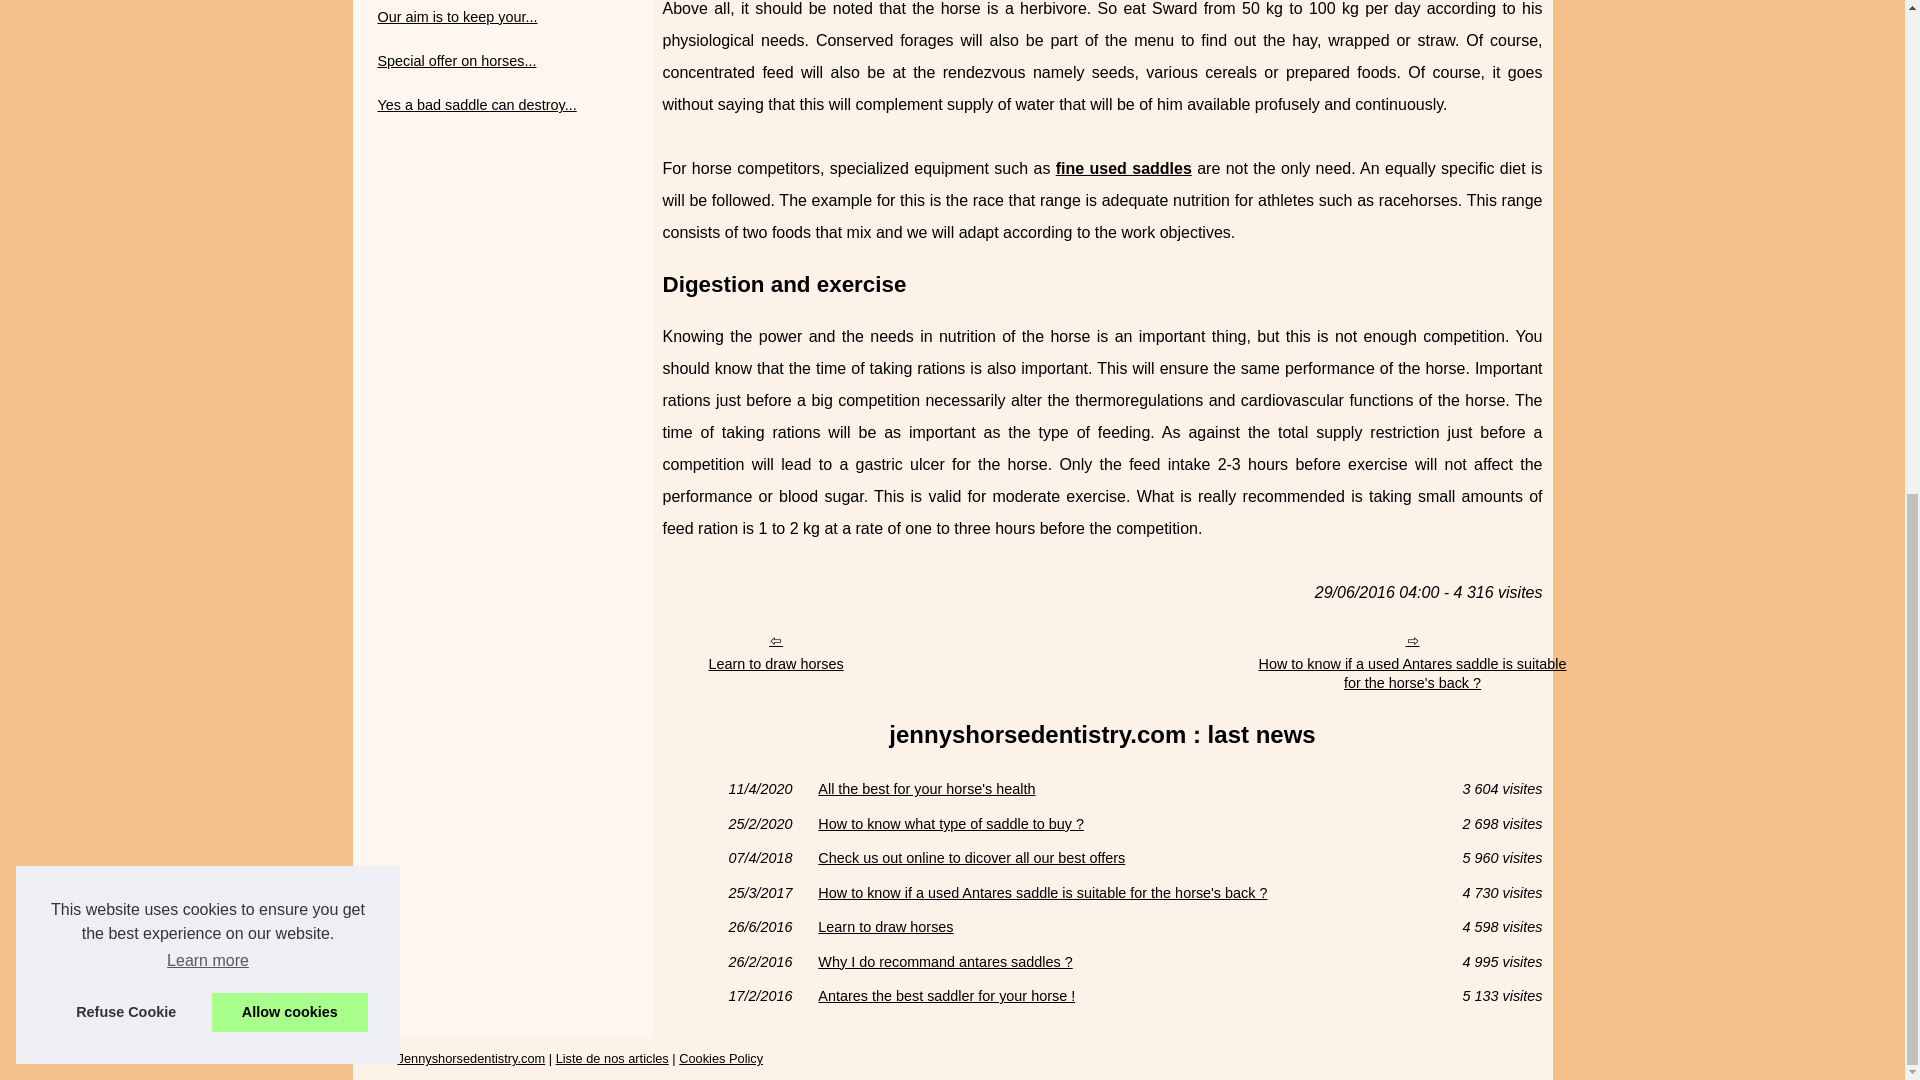 The height and width of the screenshot is (1080, 1920). I want to click on Allow cookies, so click(290, 105).